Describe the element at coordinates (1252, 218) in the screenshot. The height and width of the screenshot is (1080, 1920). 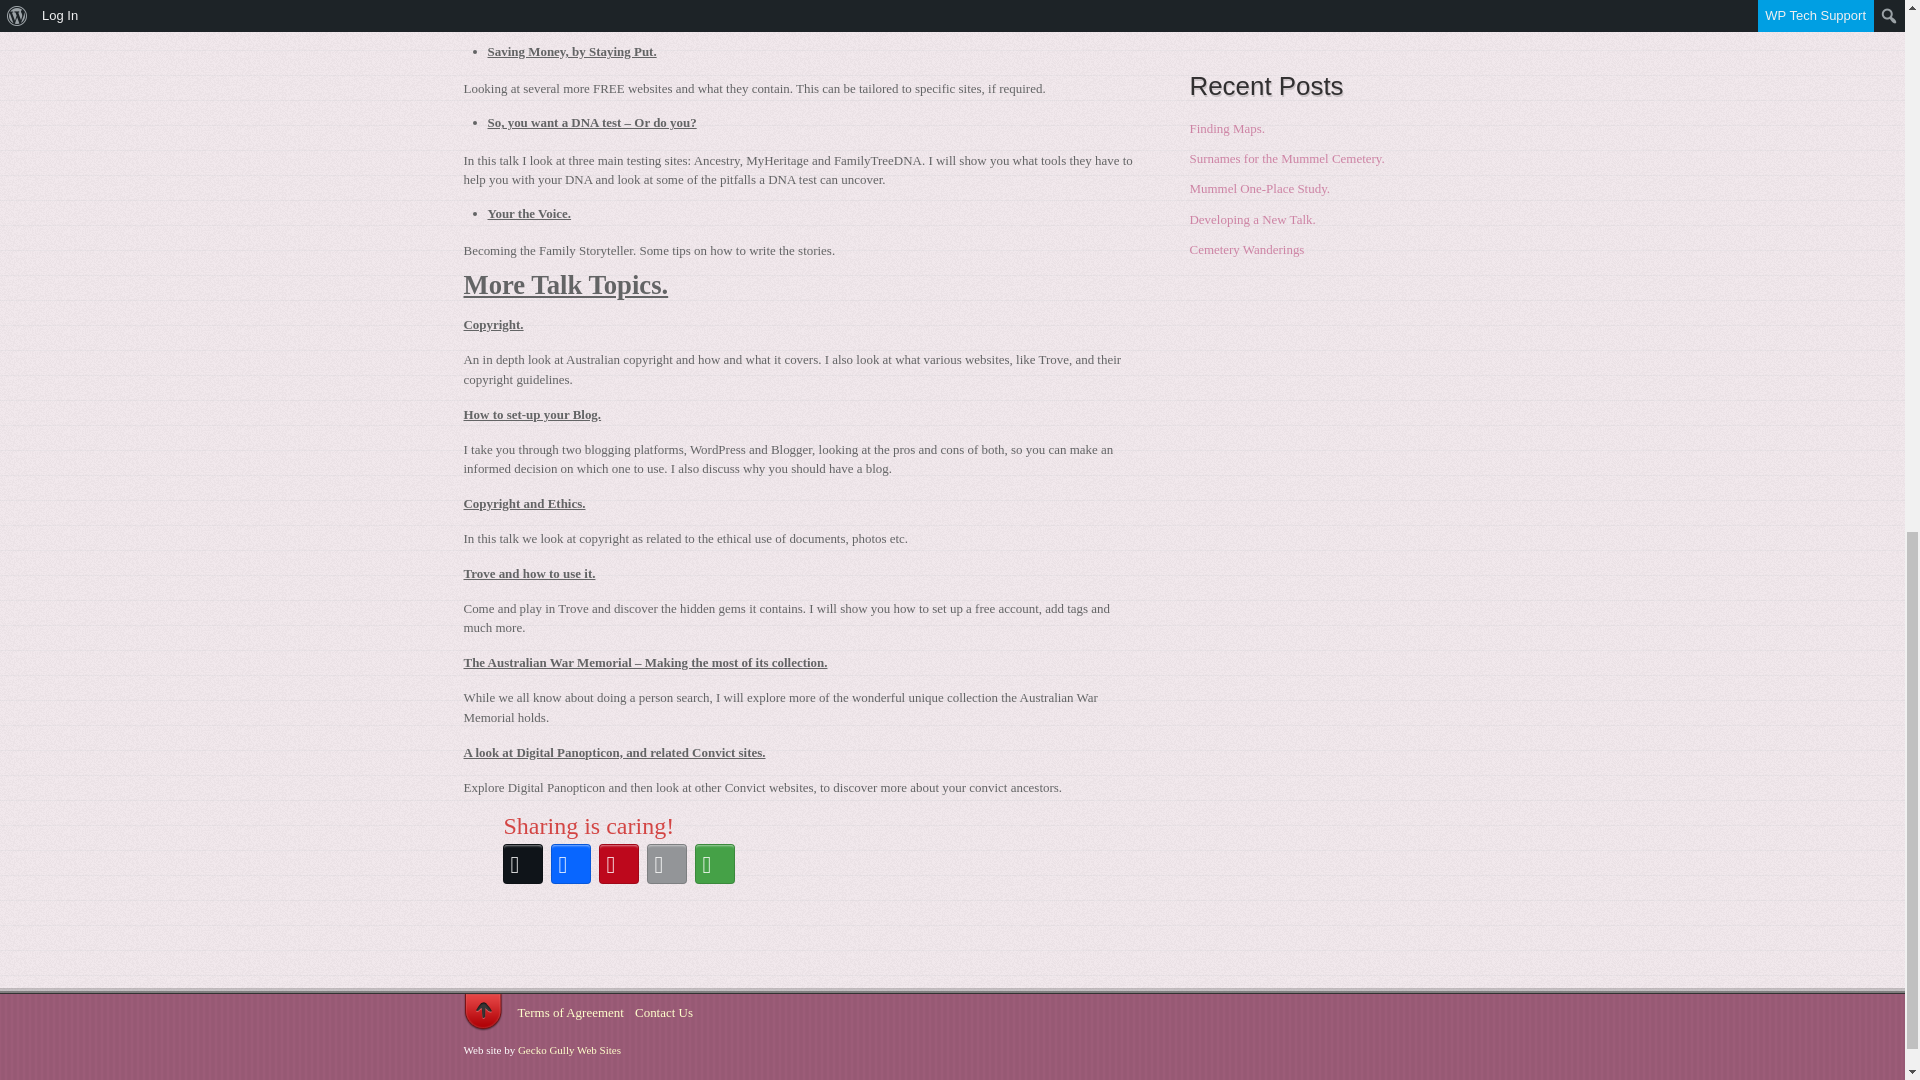
I see `Developing a New Talk.` at that location.